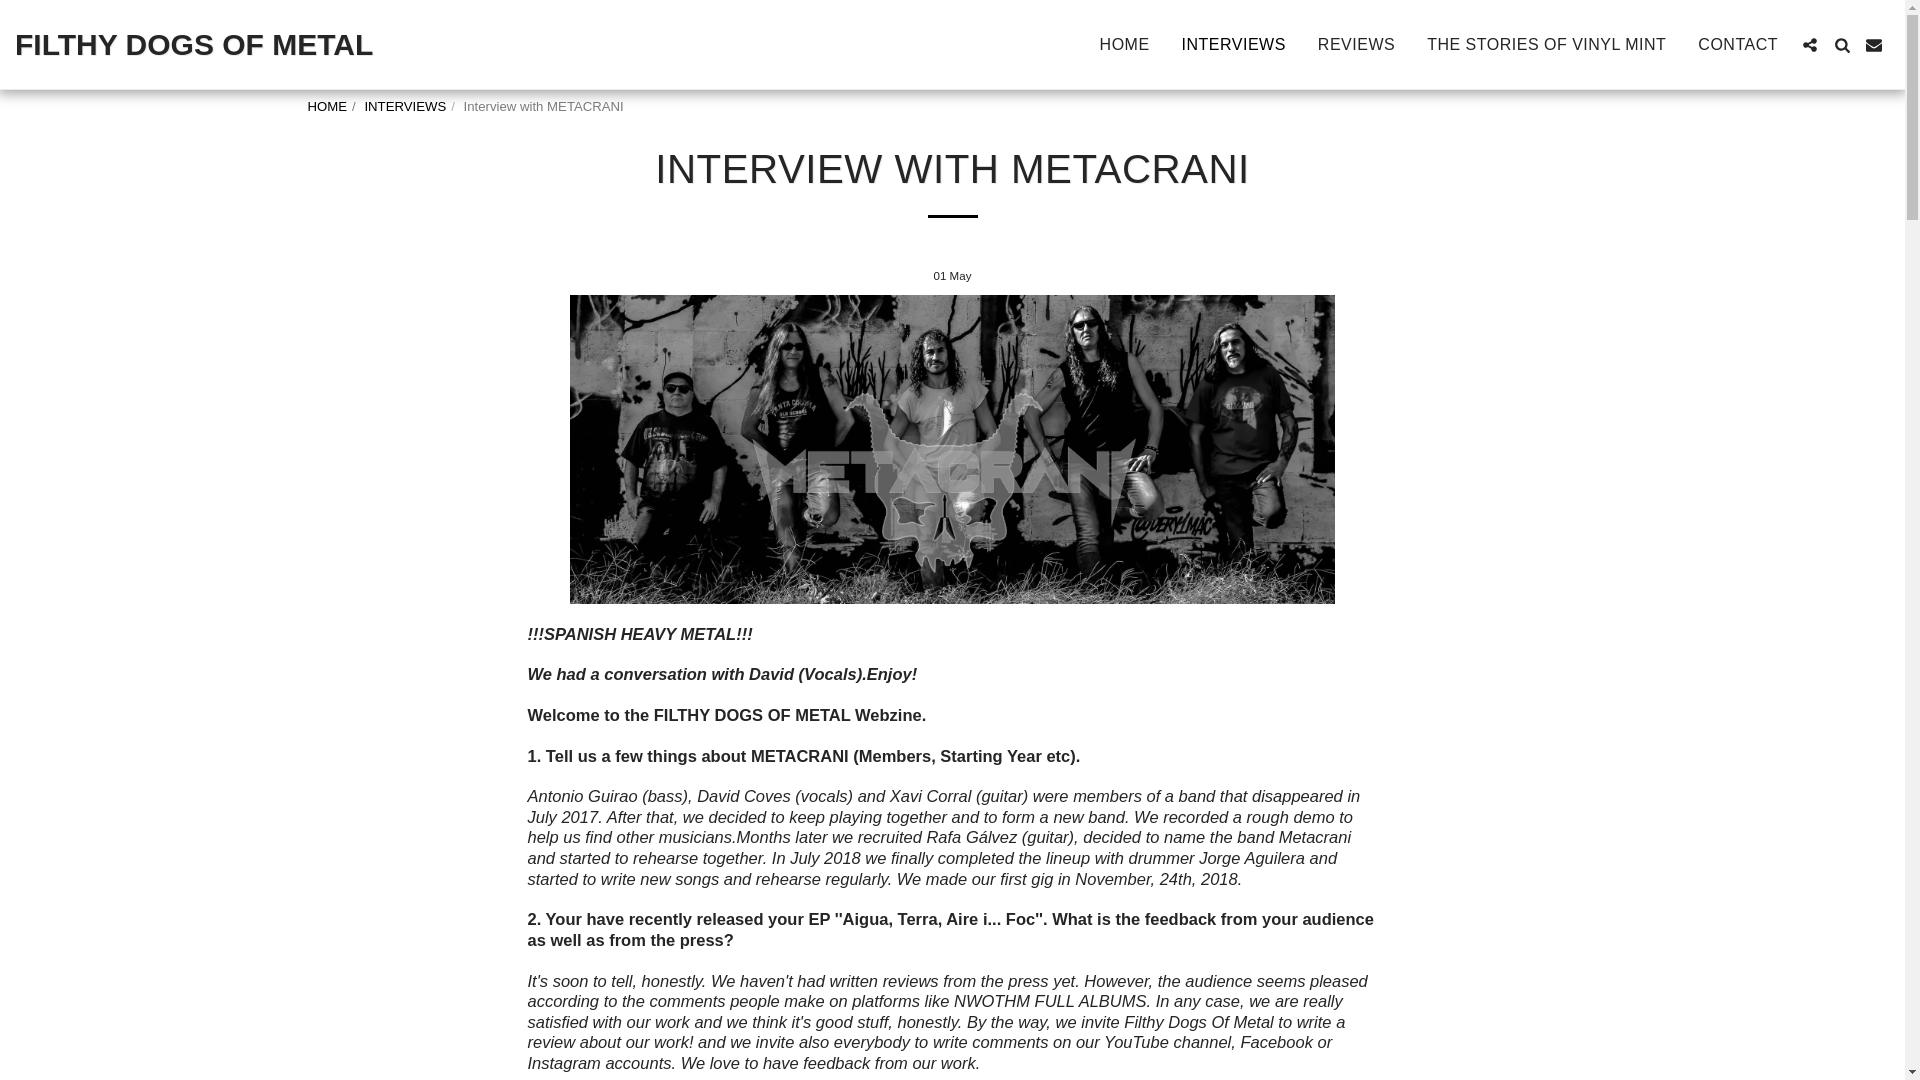 This screenshot has height=1080, width=1920. Describe the element at coordinates (1738, 44) in the screenshot. I see `CONTACT` at that location.